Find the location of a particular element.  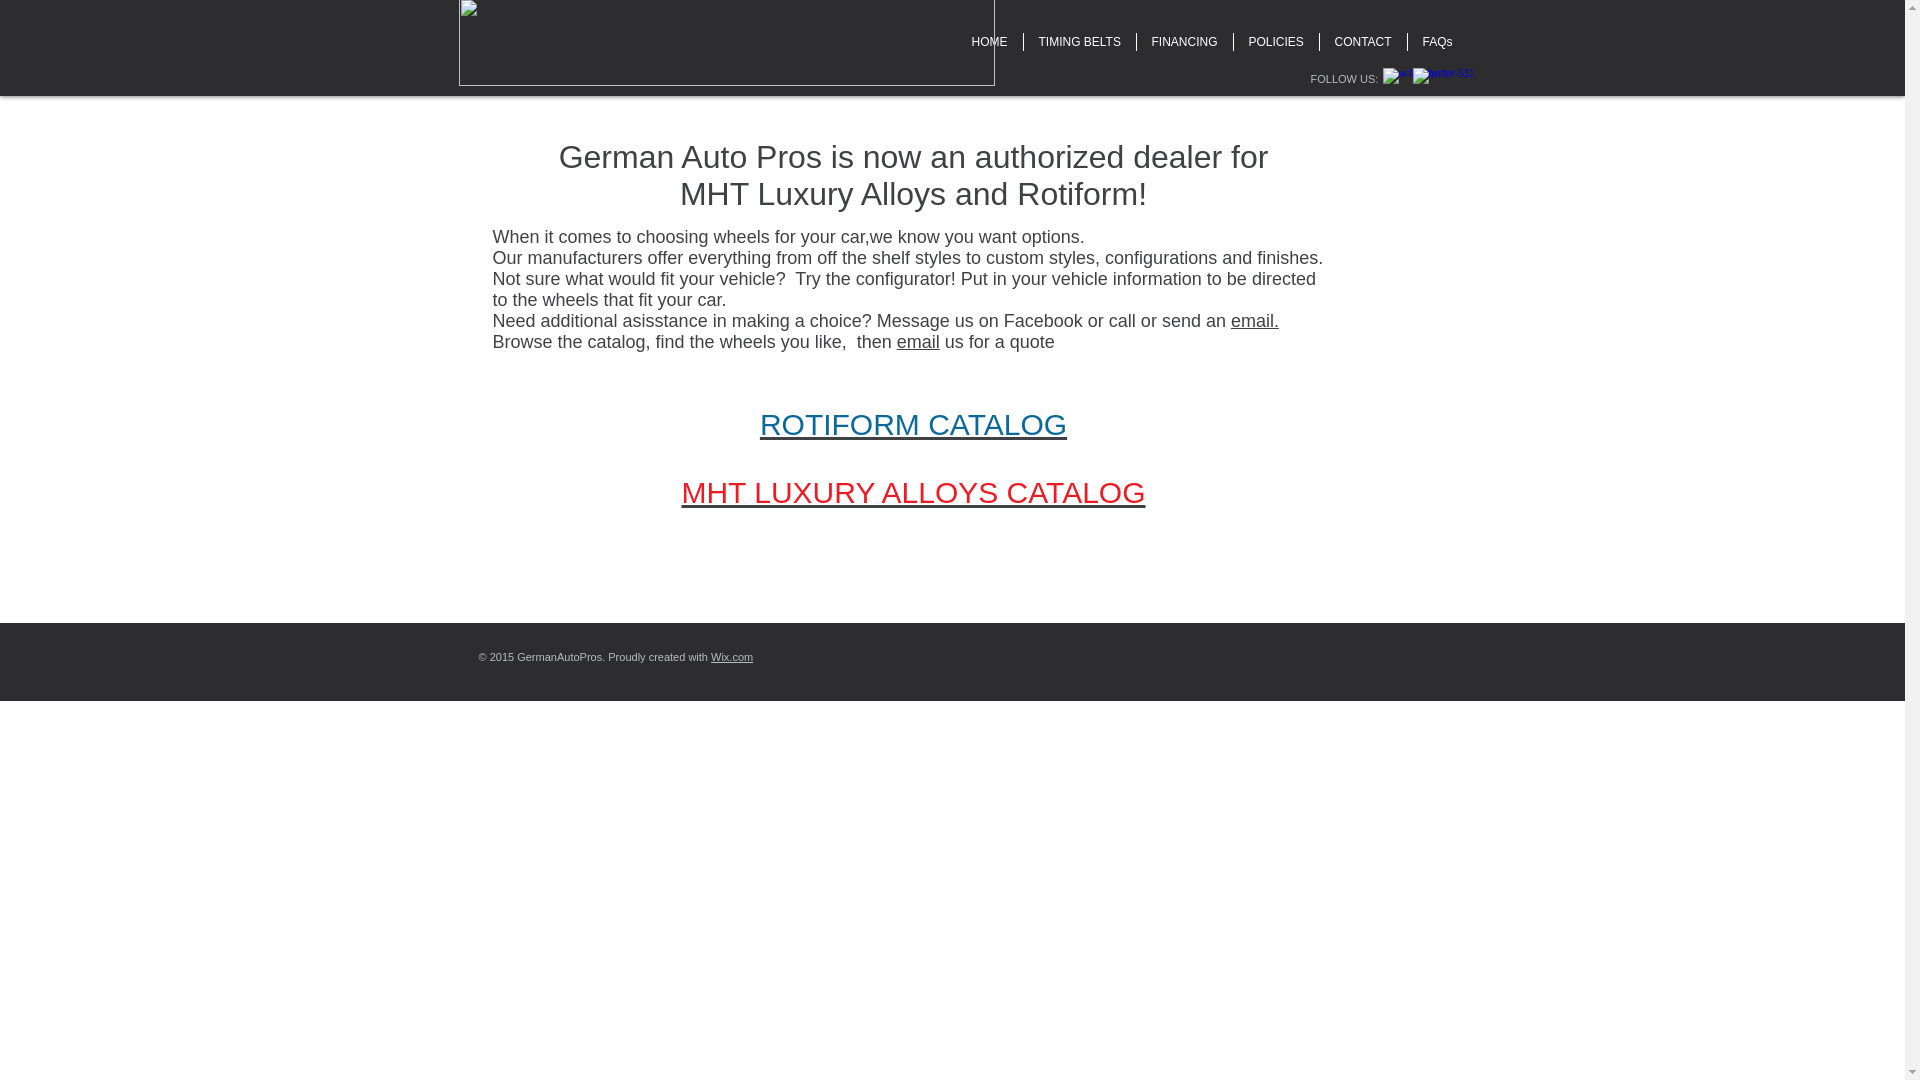

HOME is located at coordinates (988, 42).